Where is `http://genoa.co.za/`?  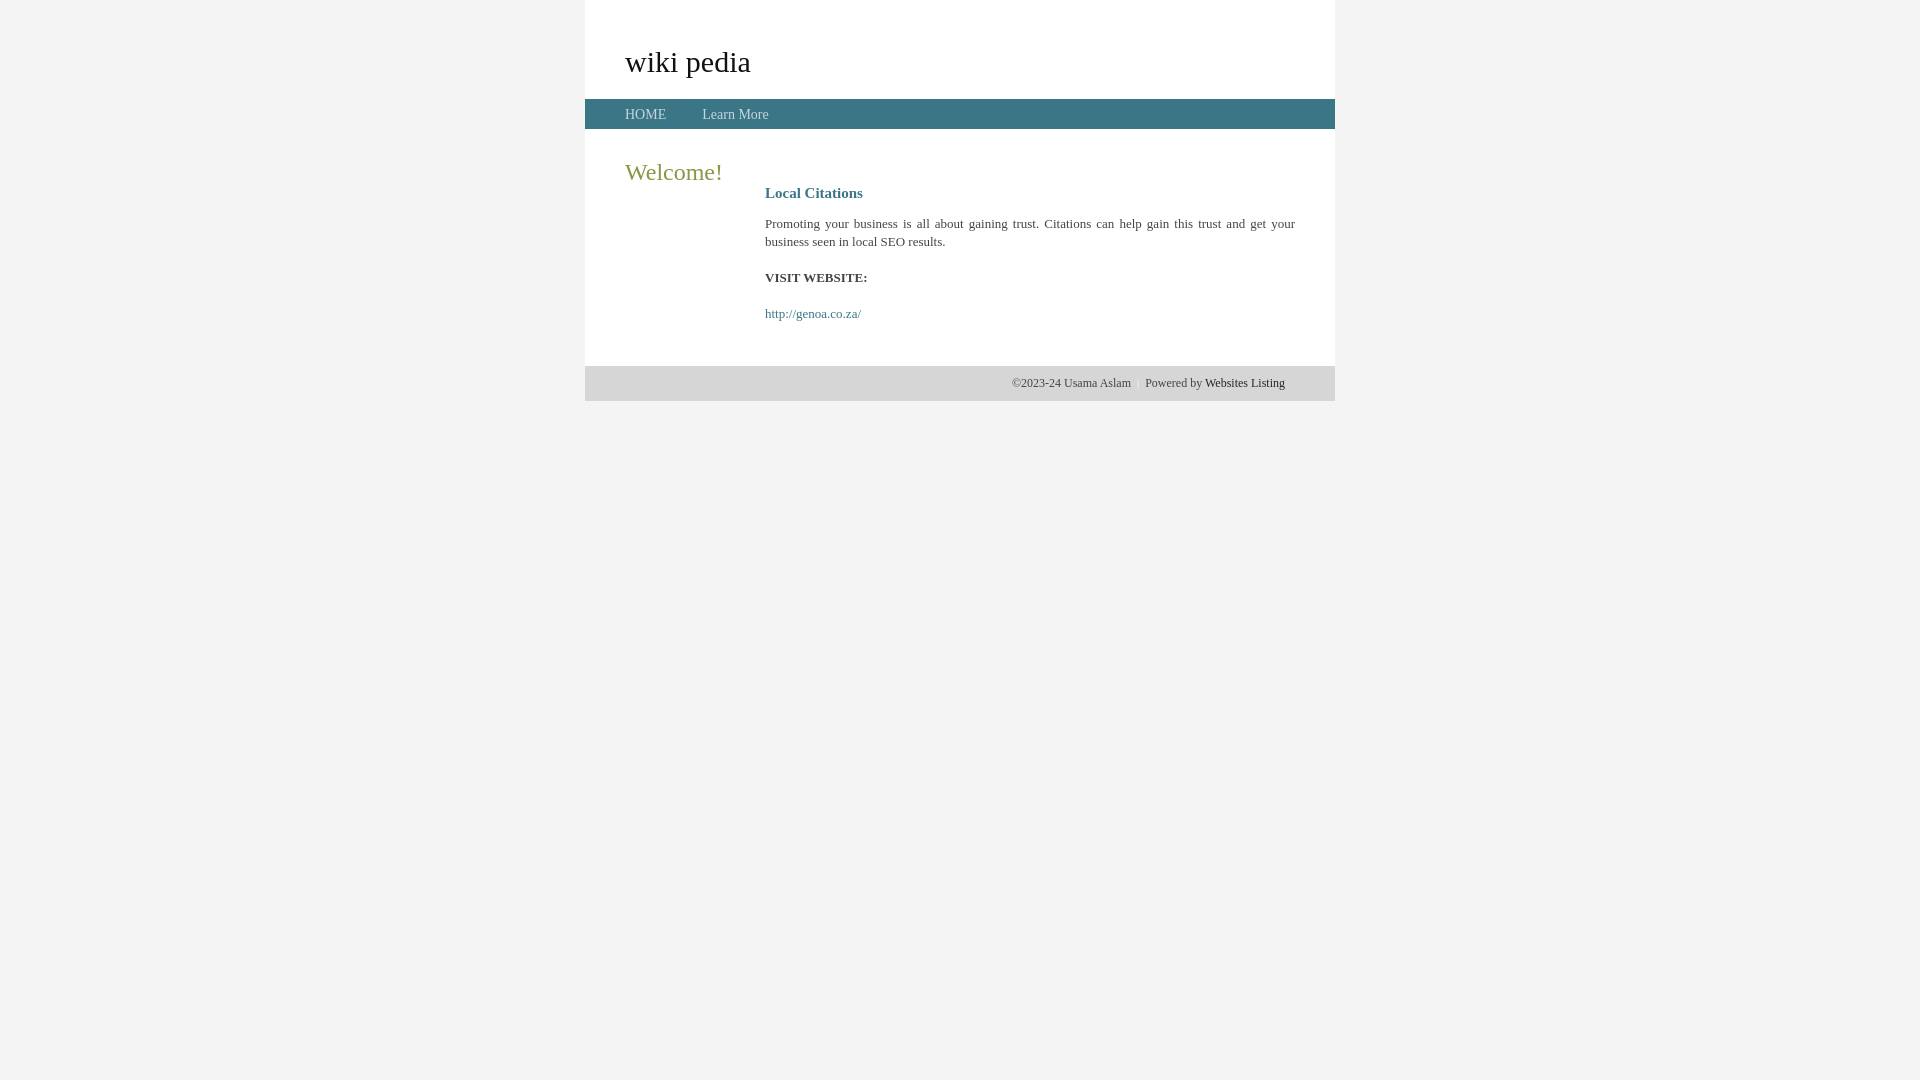 http://genoa.co.za/ is located at coordinates (813, 314).